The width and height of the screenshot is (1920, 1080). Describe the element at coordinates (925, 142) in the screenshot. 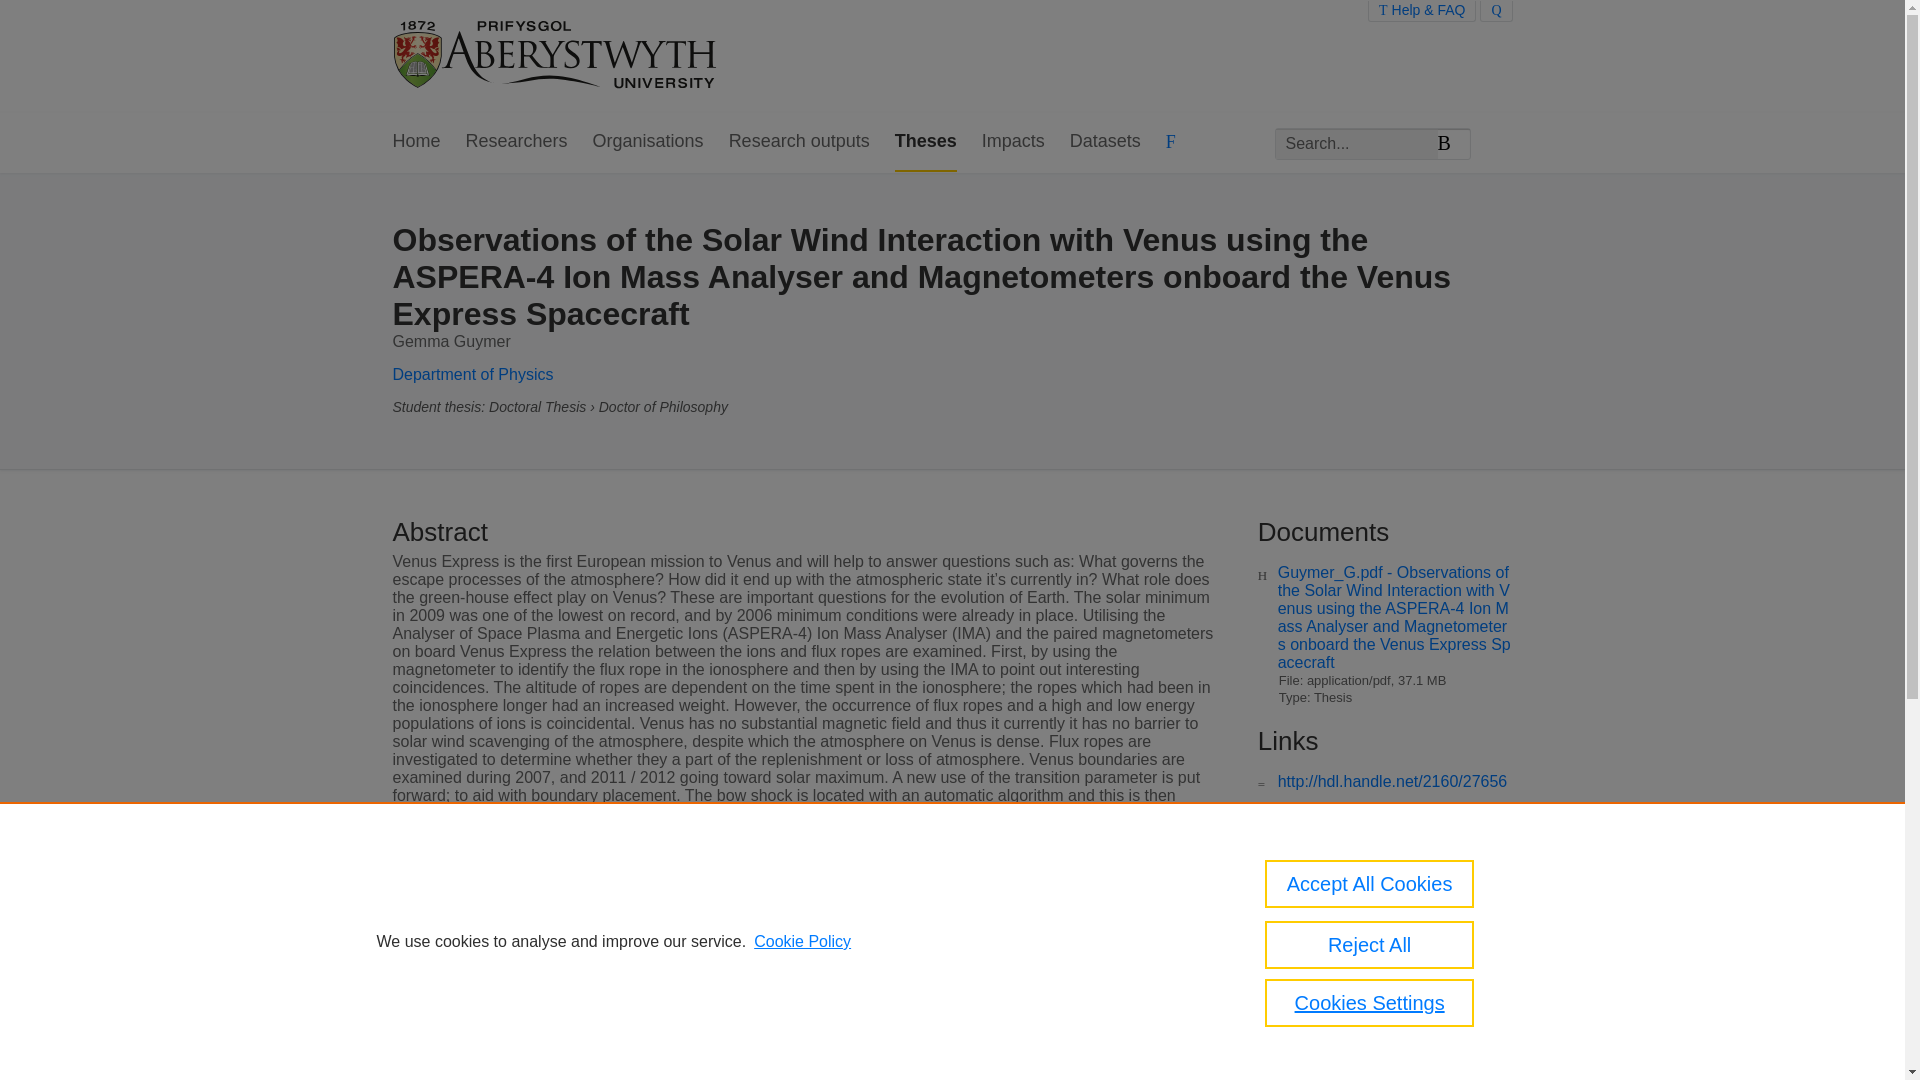

I see `Theses` at that location.